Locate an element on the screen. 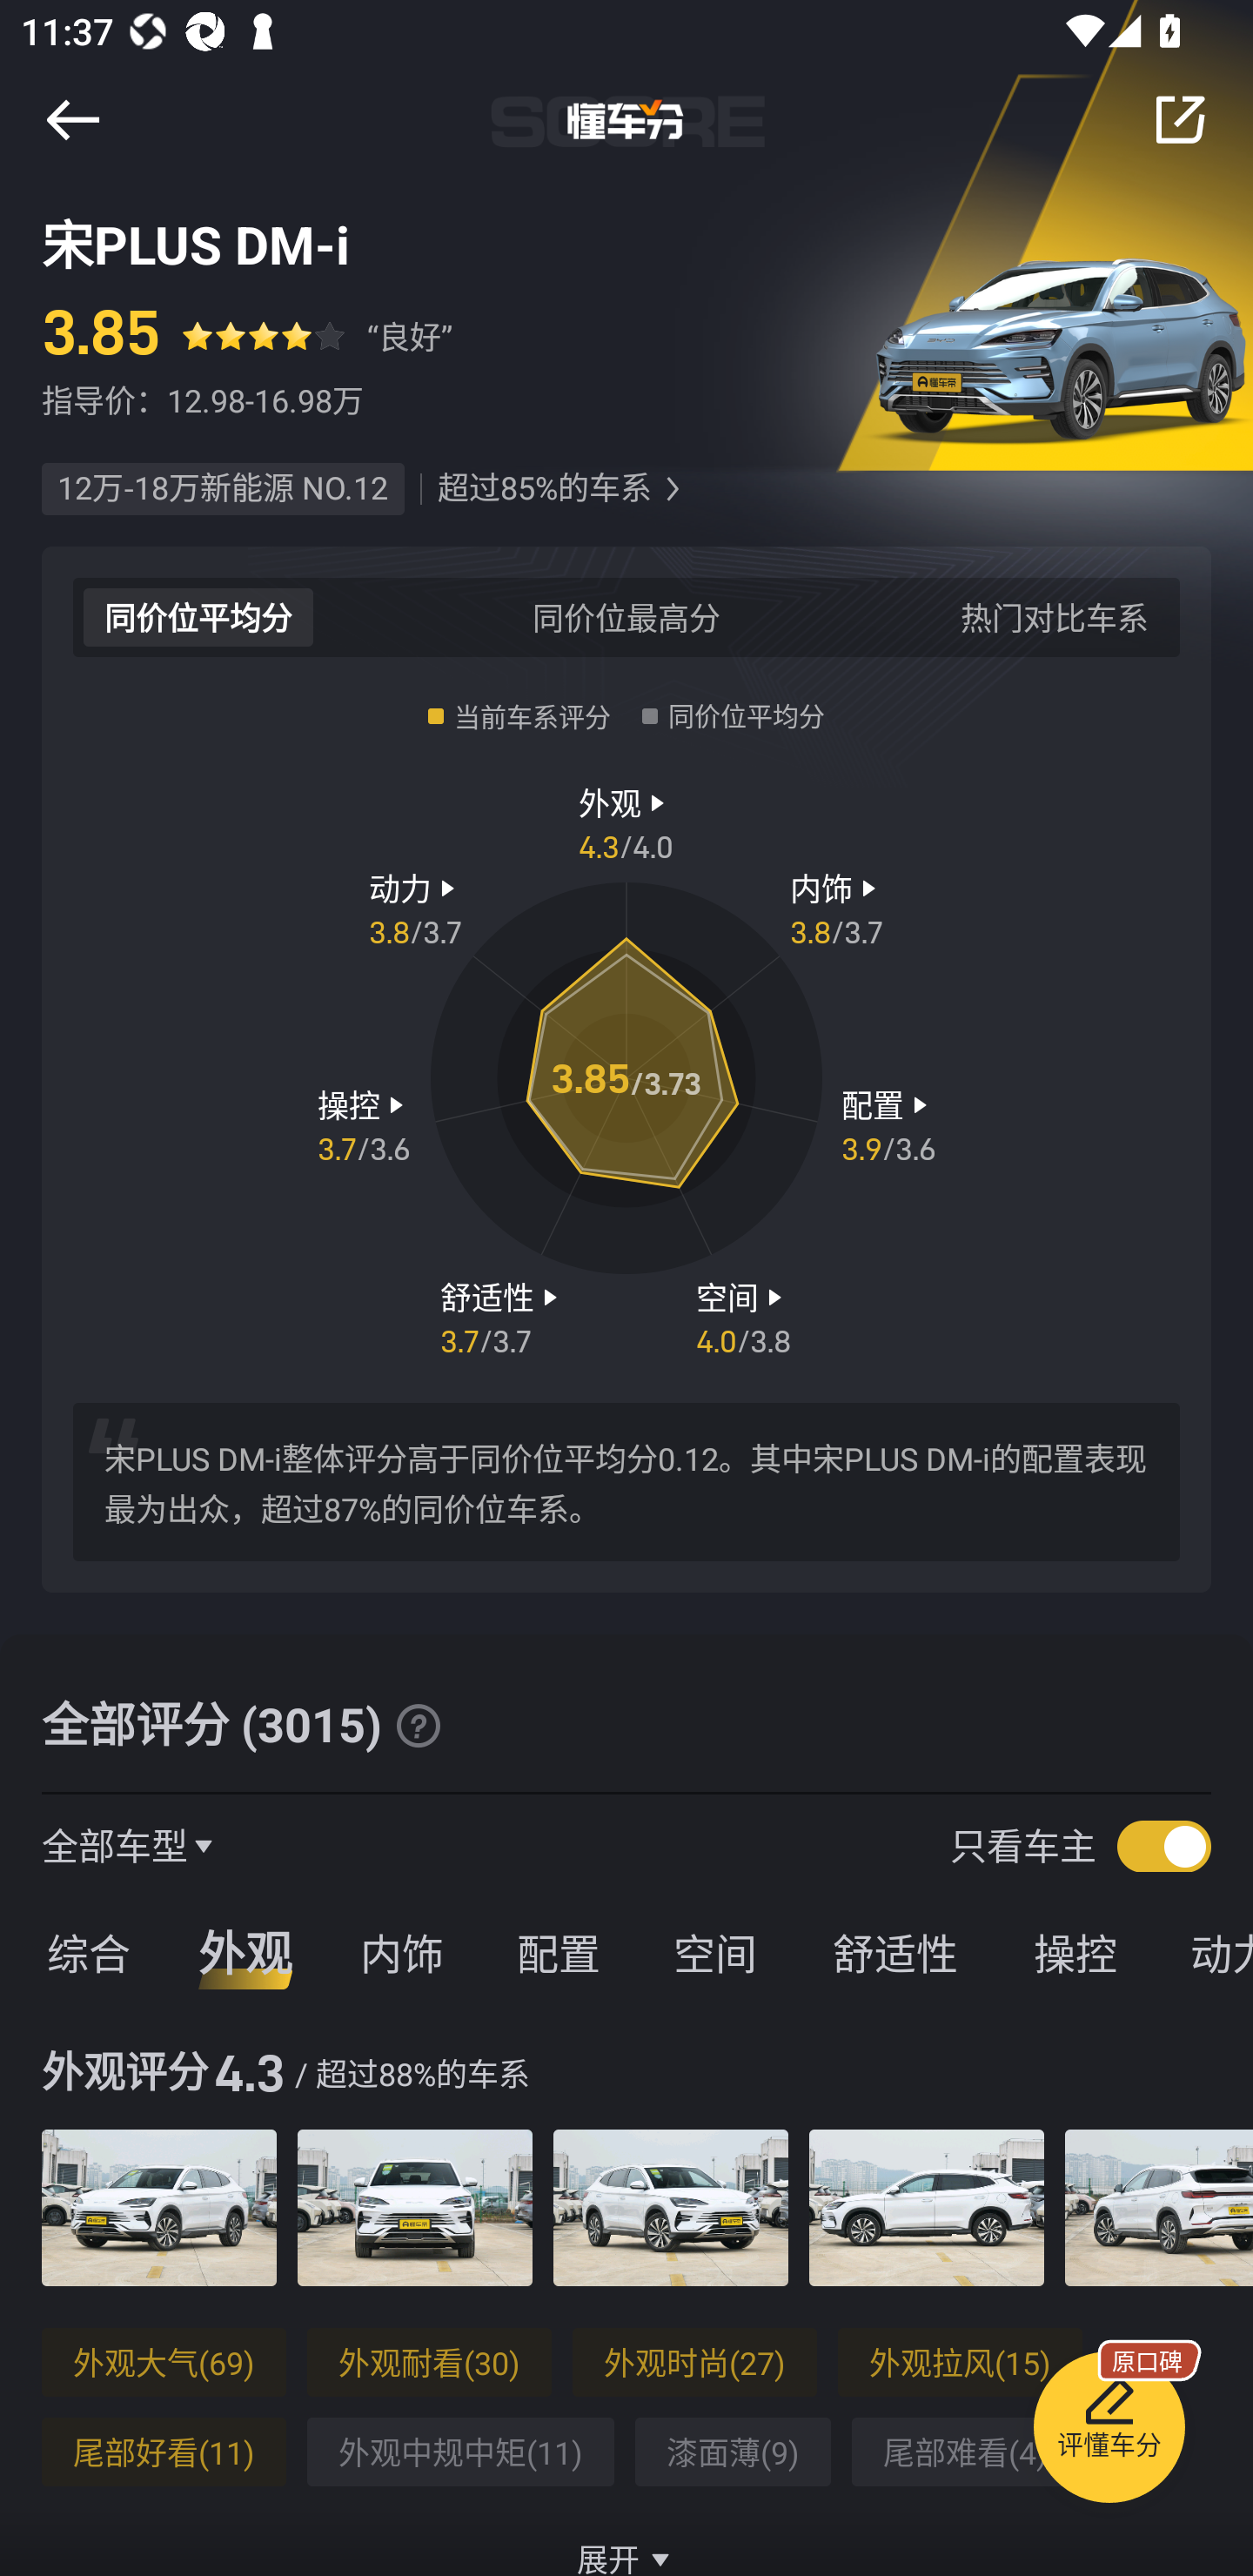 The height and width of the screenshot is (2576, 1253).  is located at coordinates (1180, 119).